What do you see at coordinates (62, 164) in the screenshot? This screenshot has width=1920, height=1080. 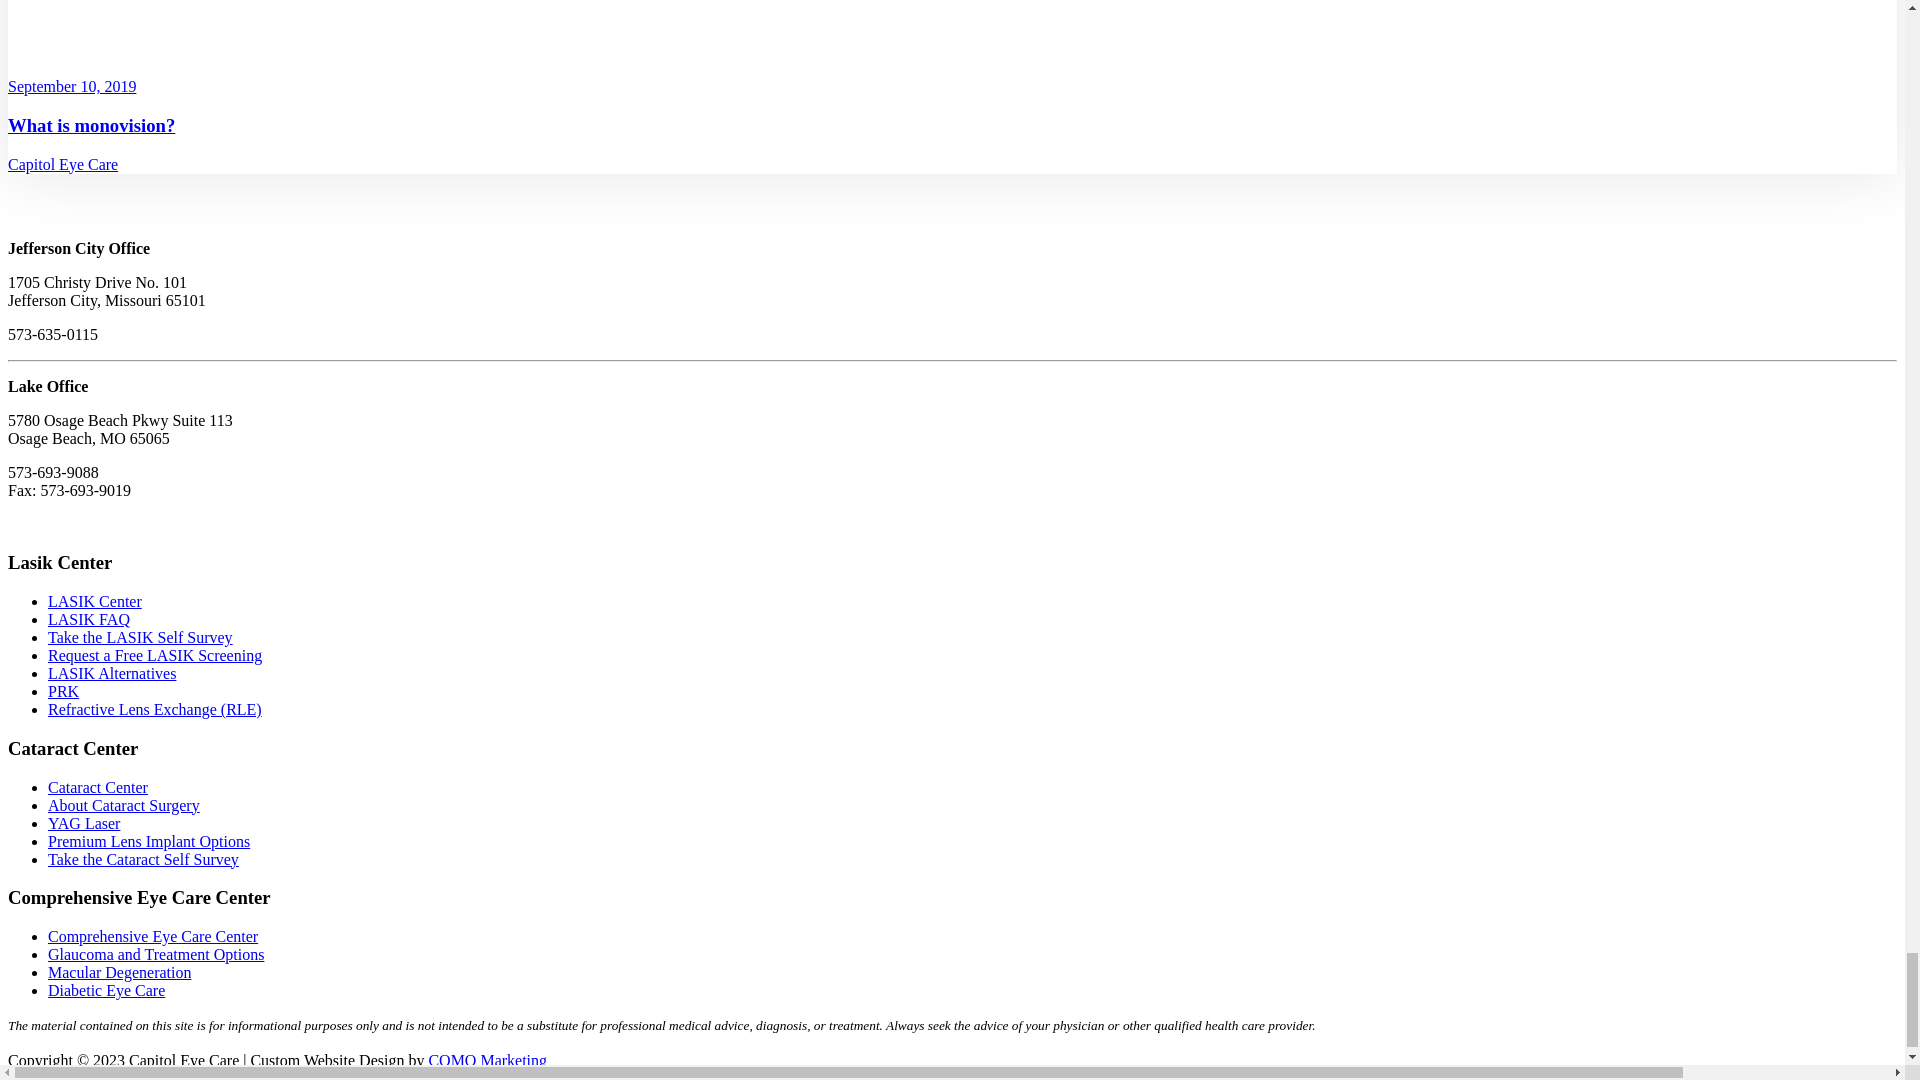 I see `Posts by Capitol Eye Care` at bounding box center [62, 164].